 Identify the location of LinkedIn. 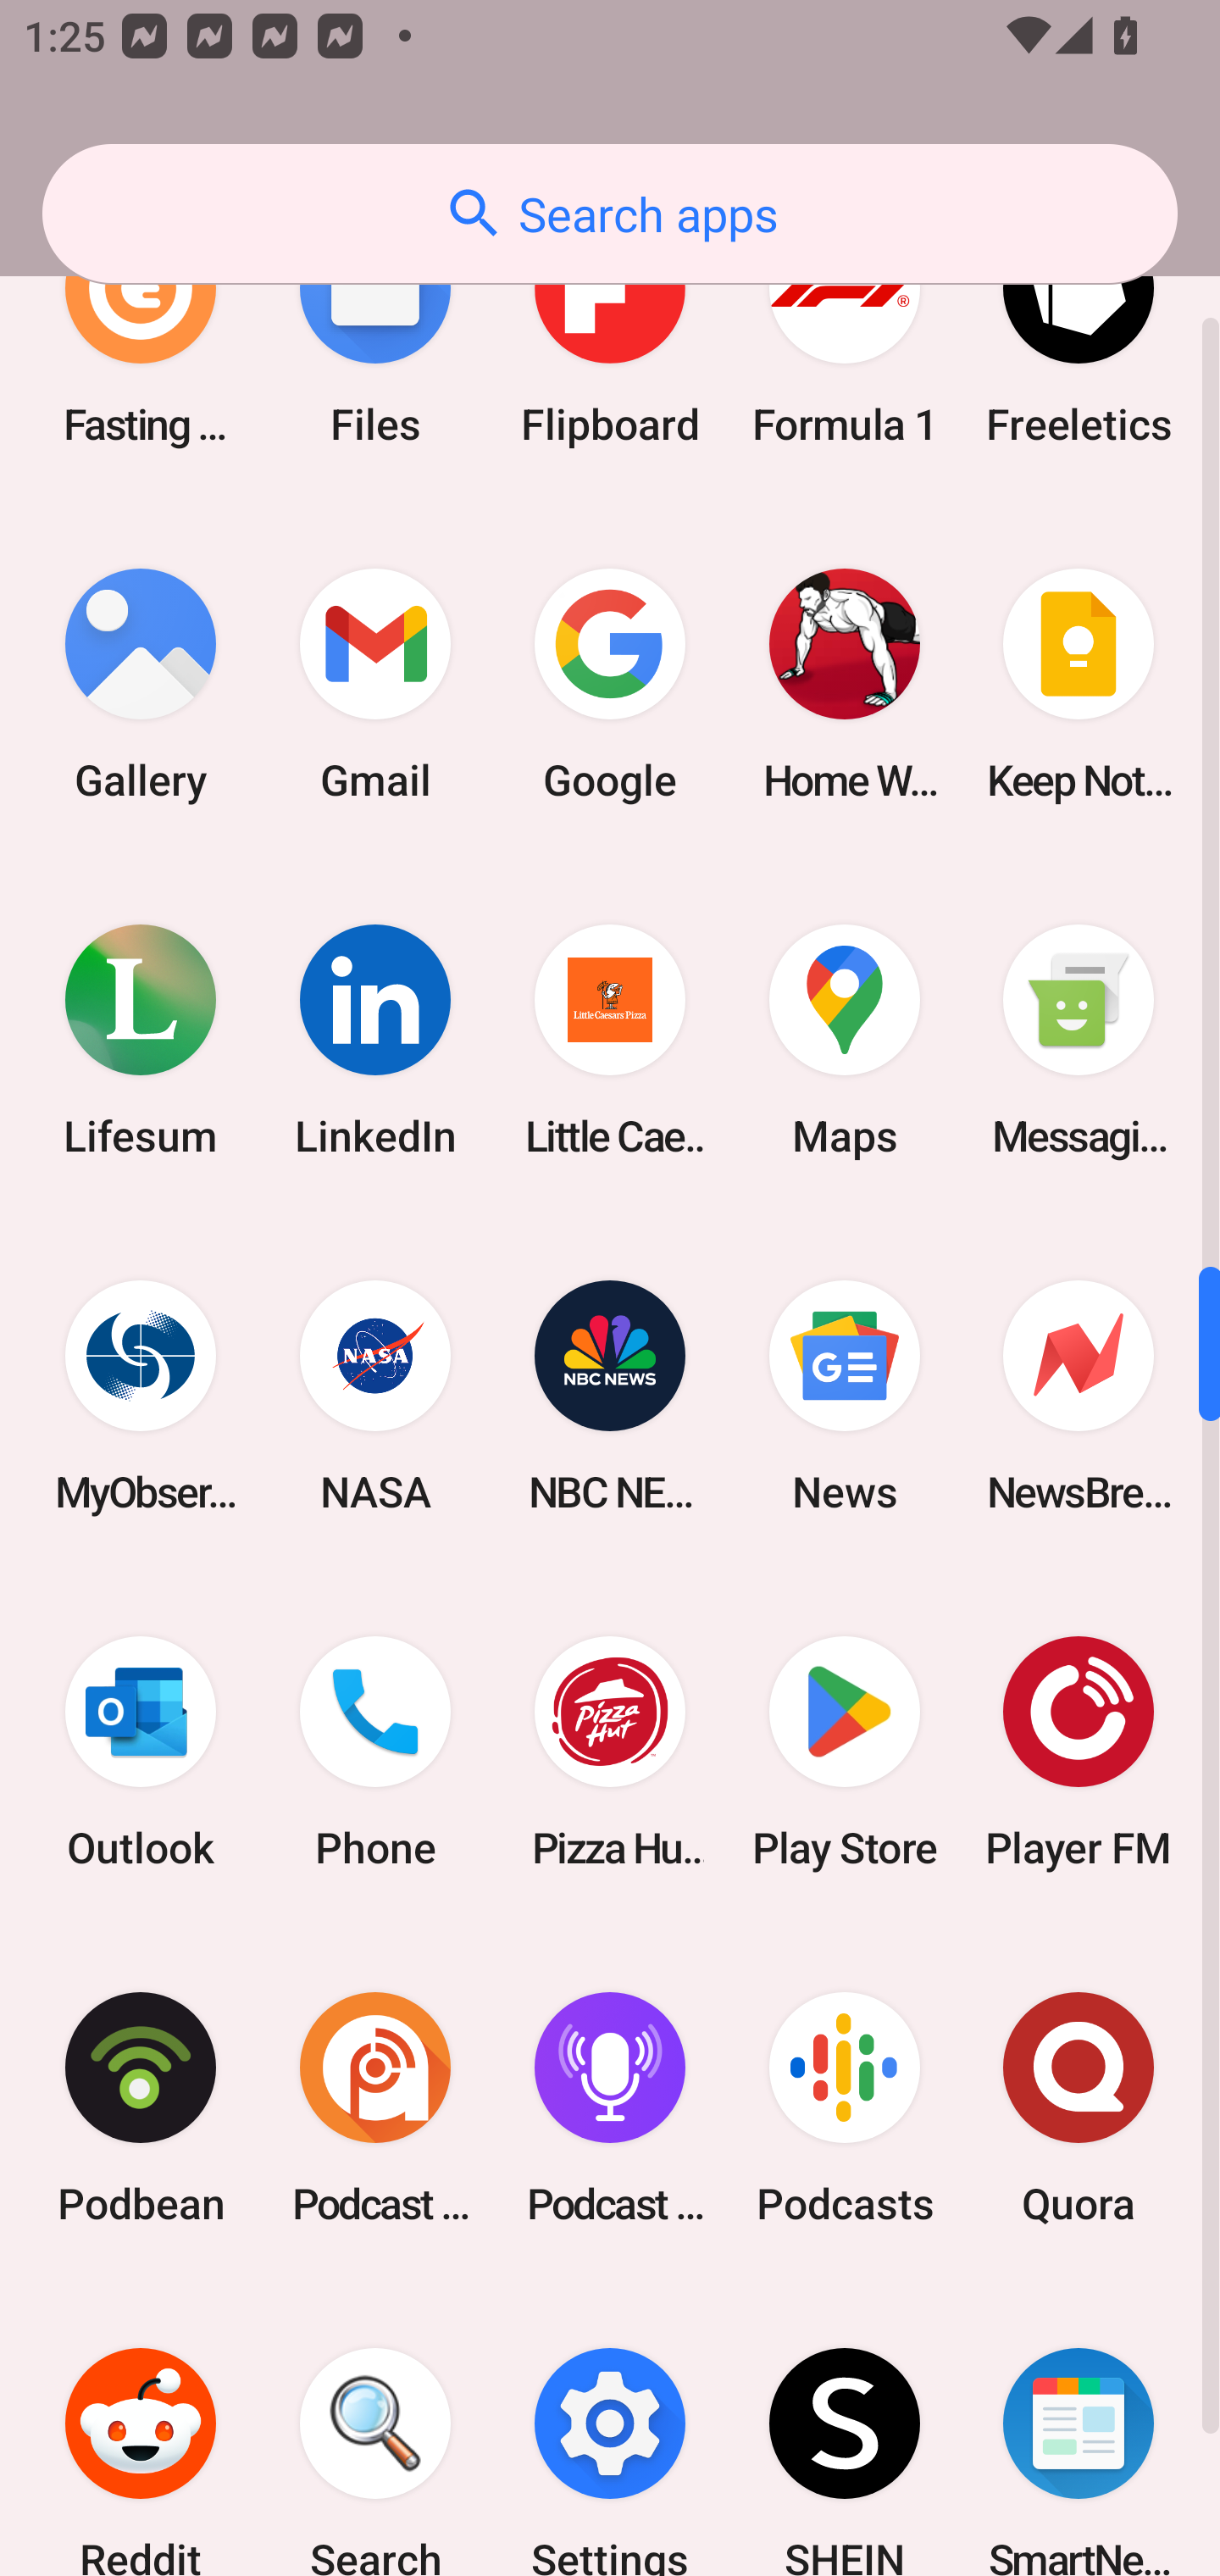
(375, 1041).